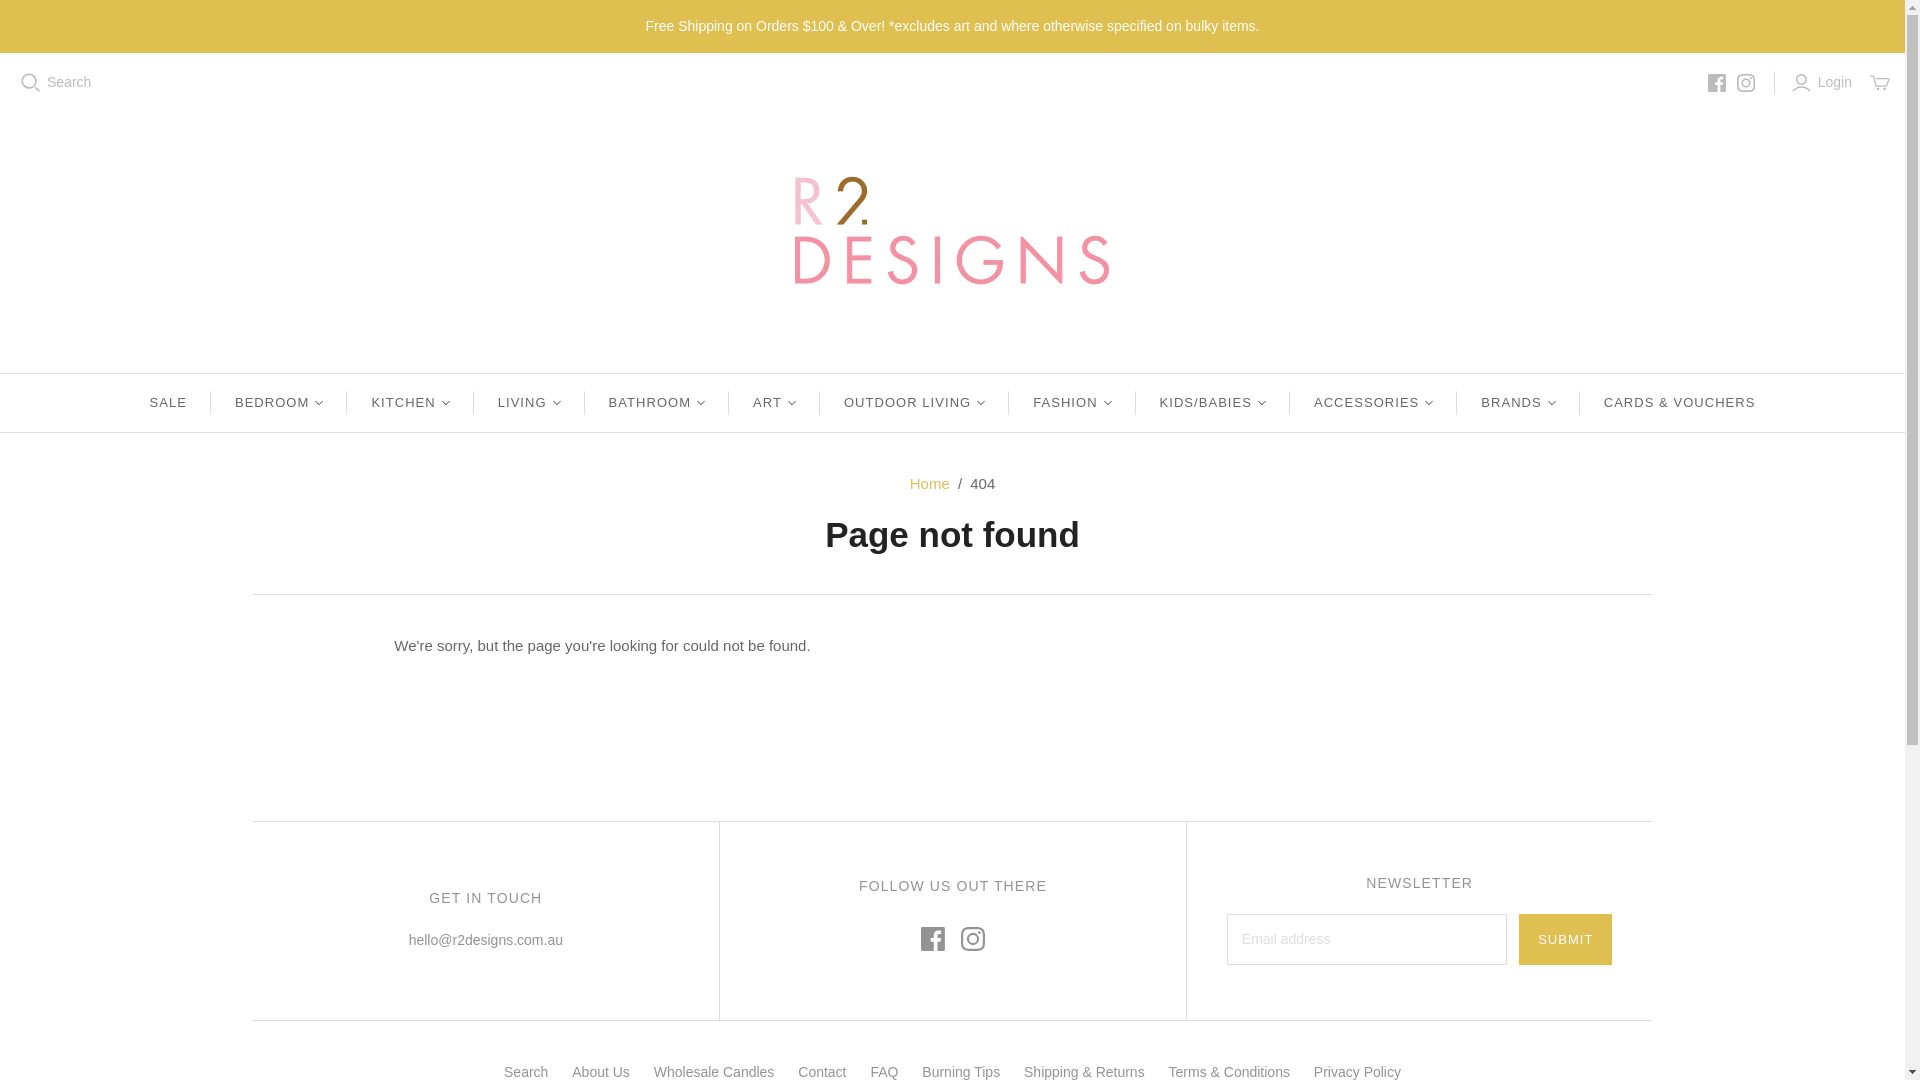 This screenshot has width=1920, height=1080. What do you see at coordinates (1824, 82) in the screenshot?
I see `Login` at bounding box center [1824, 82].